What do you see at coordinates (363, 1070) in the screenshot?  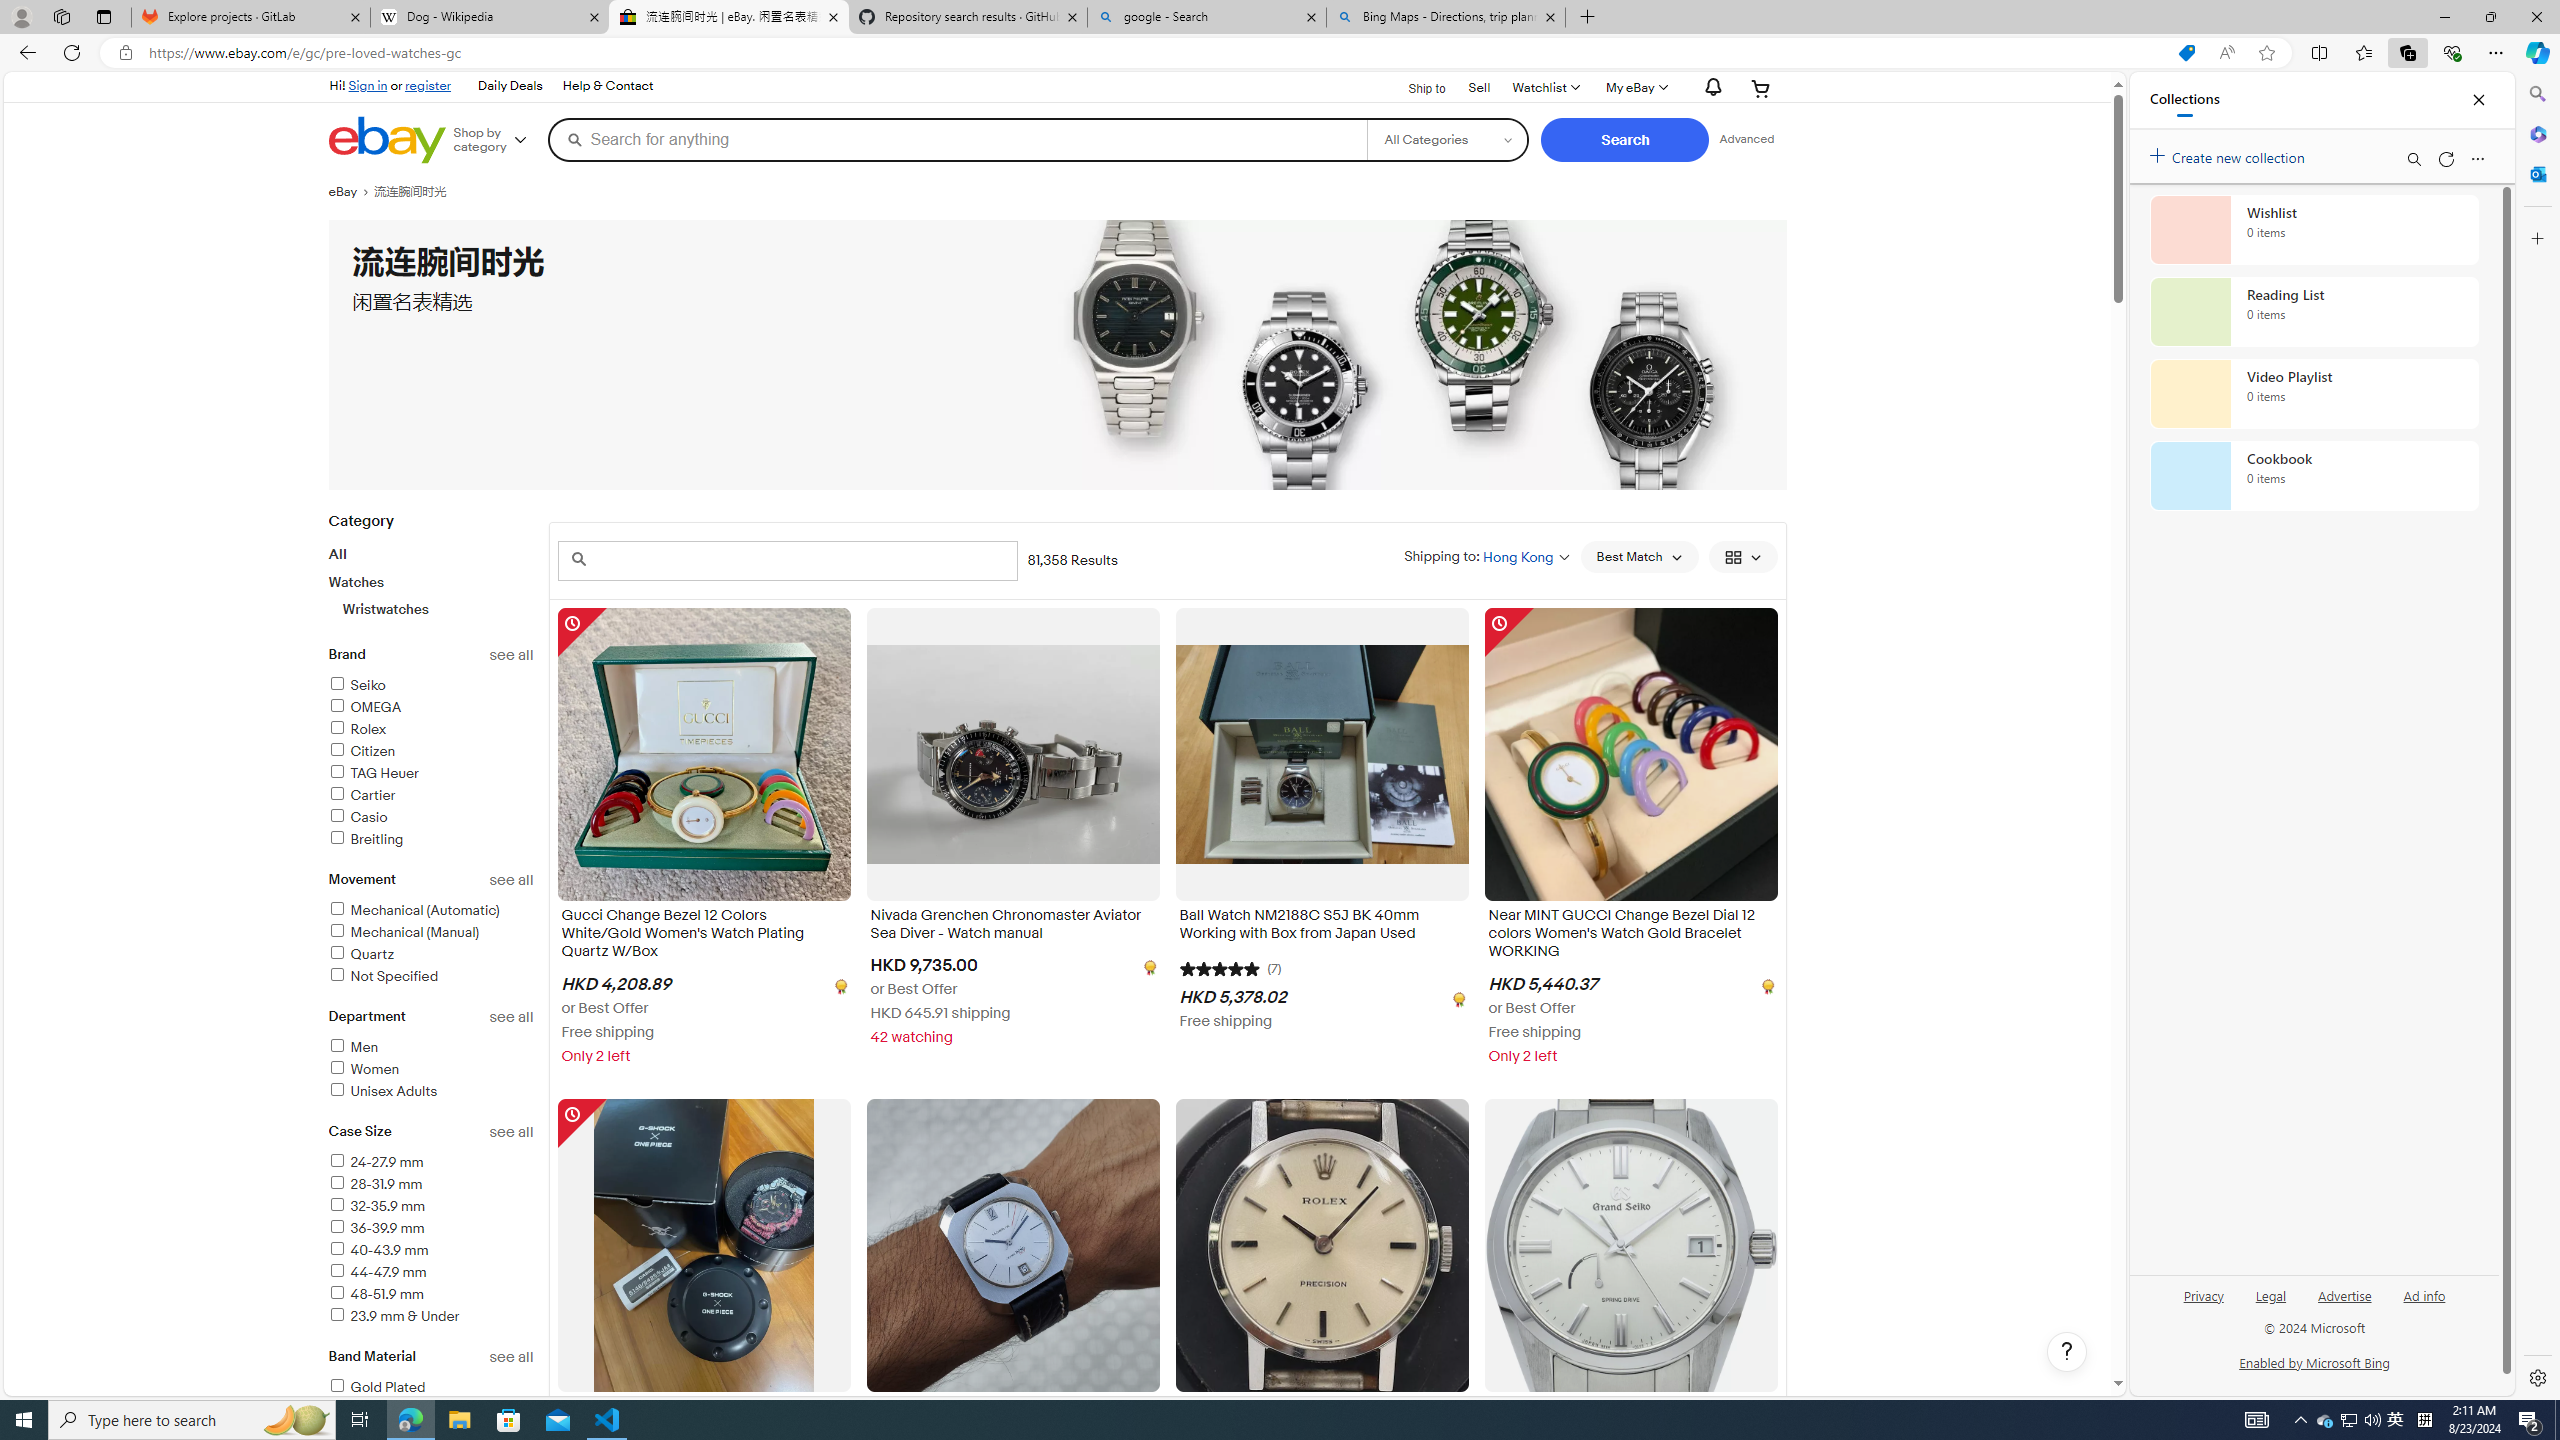 I see `Women` at bounding box center [363, 1070].